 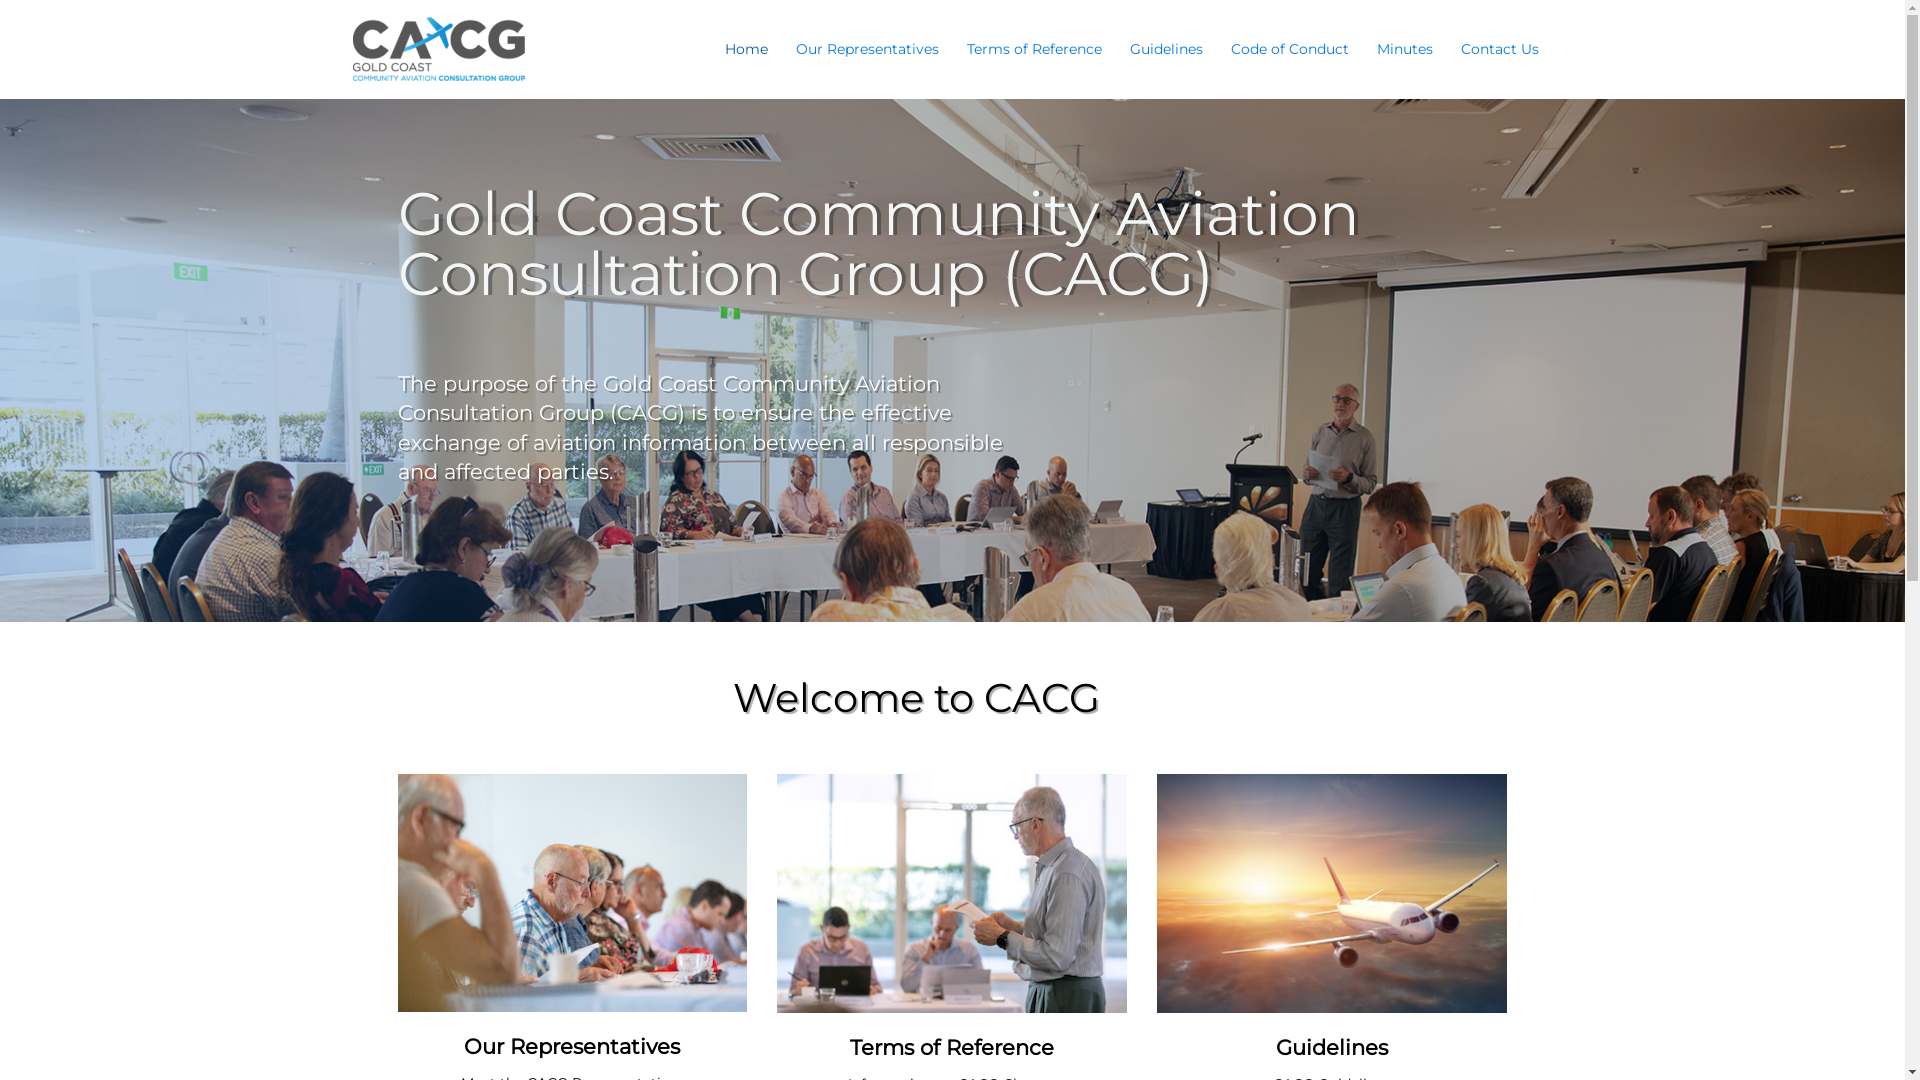 What do you see at coordinates (746, 49) in the screenshot?
I see `Home` at bounding box center [746, 49].